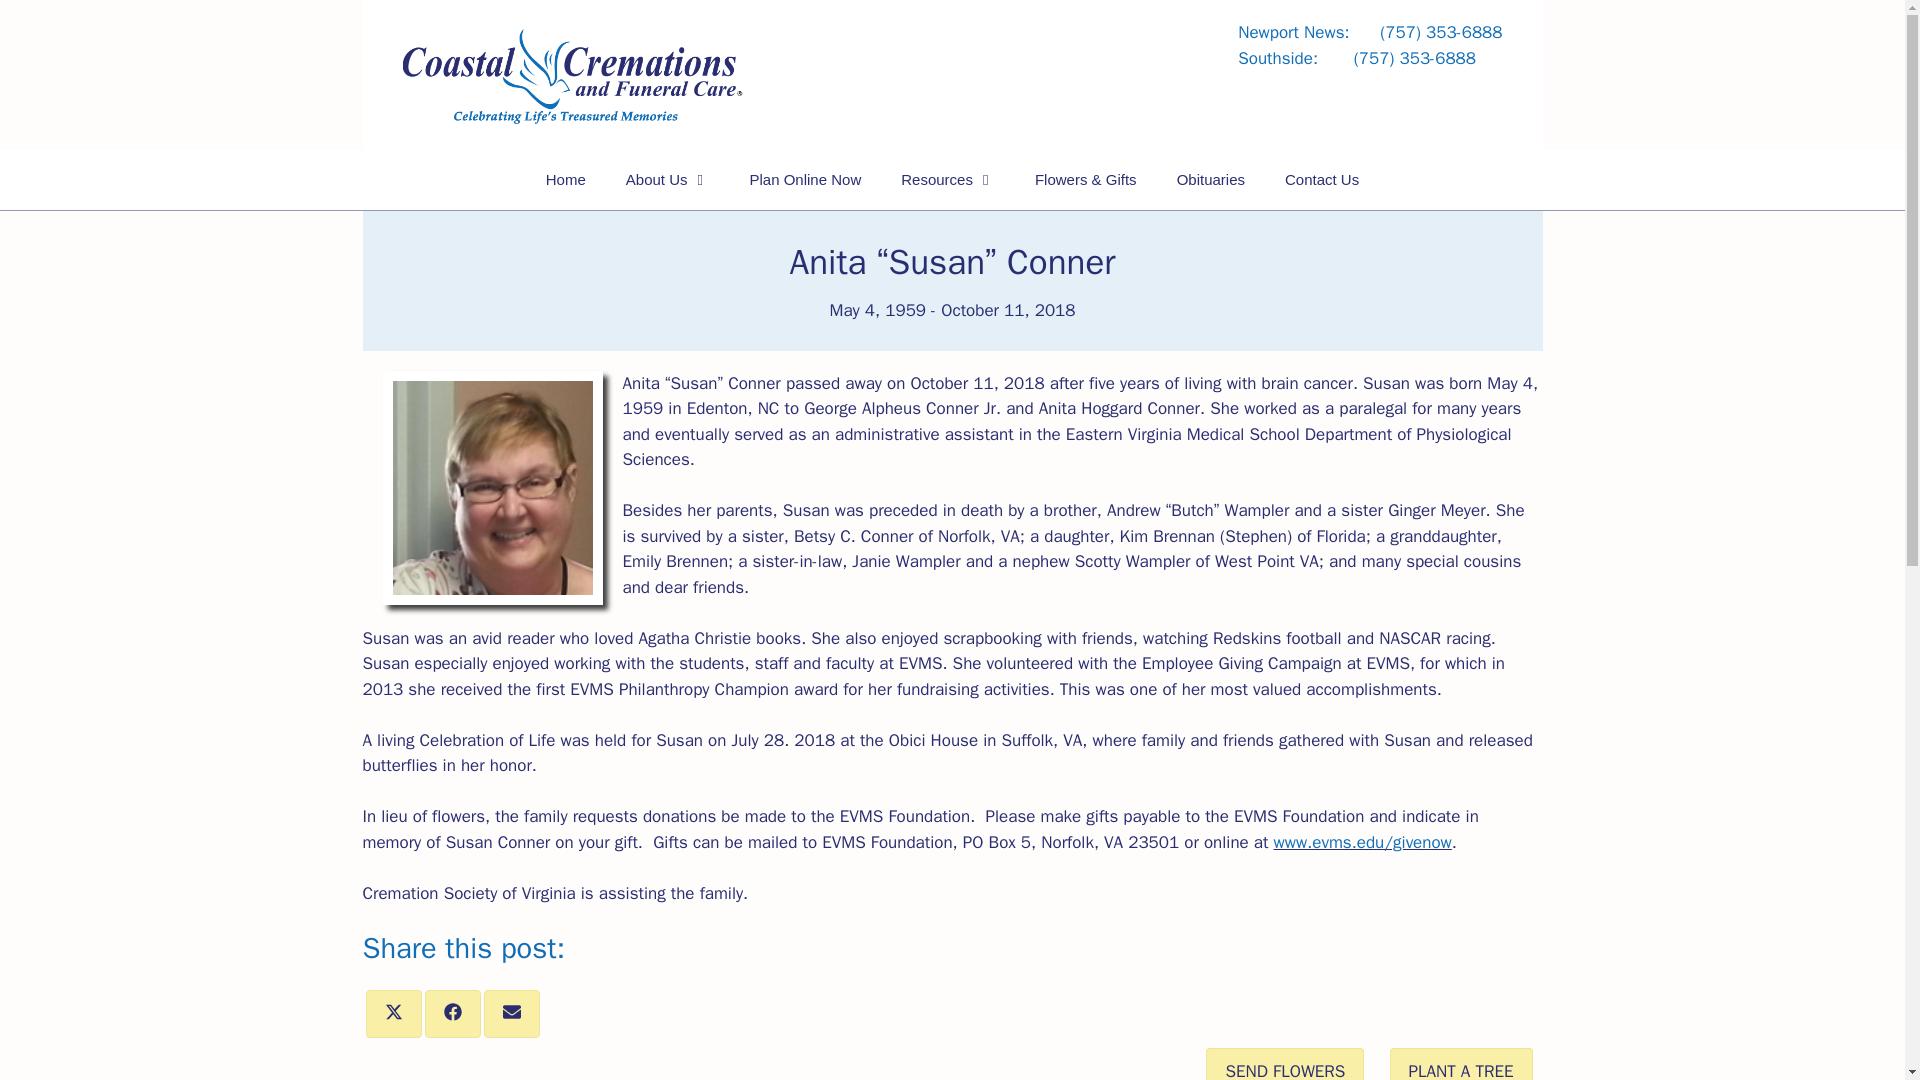 The image size is (1920, 1080). Describe the element at coordinates (1461, 1064) in the screenshot. I see `PLANT A TREE` at that location.